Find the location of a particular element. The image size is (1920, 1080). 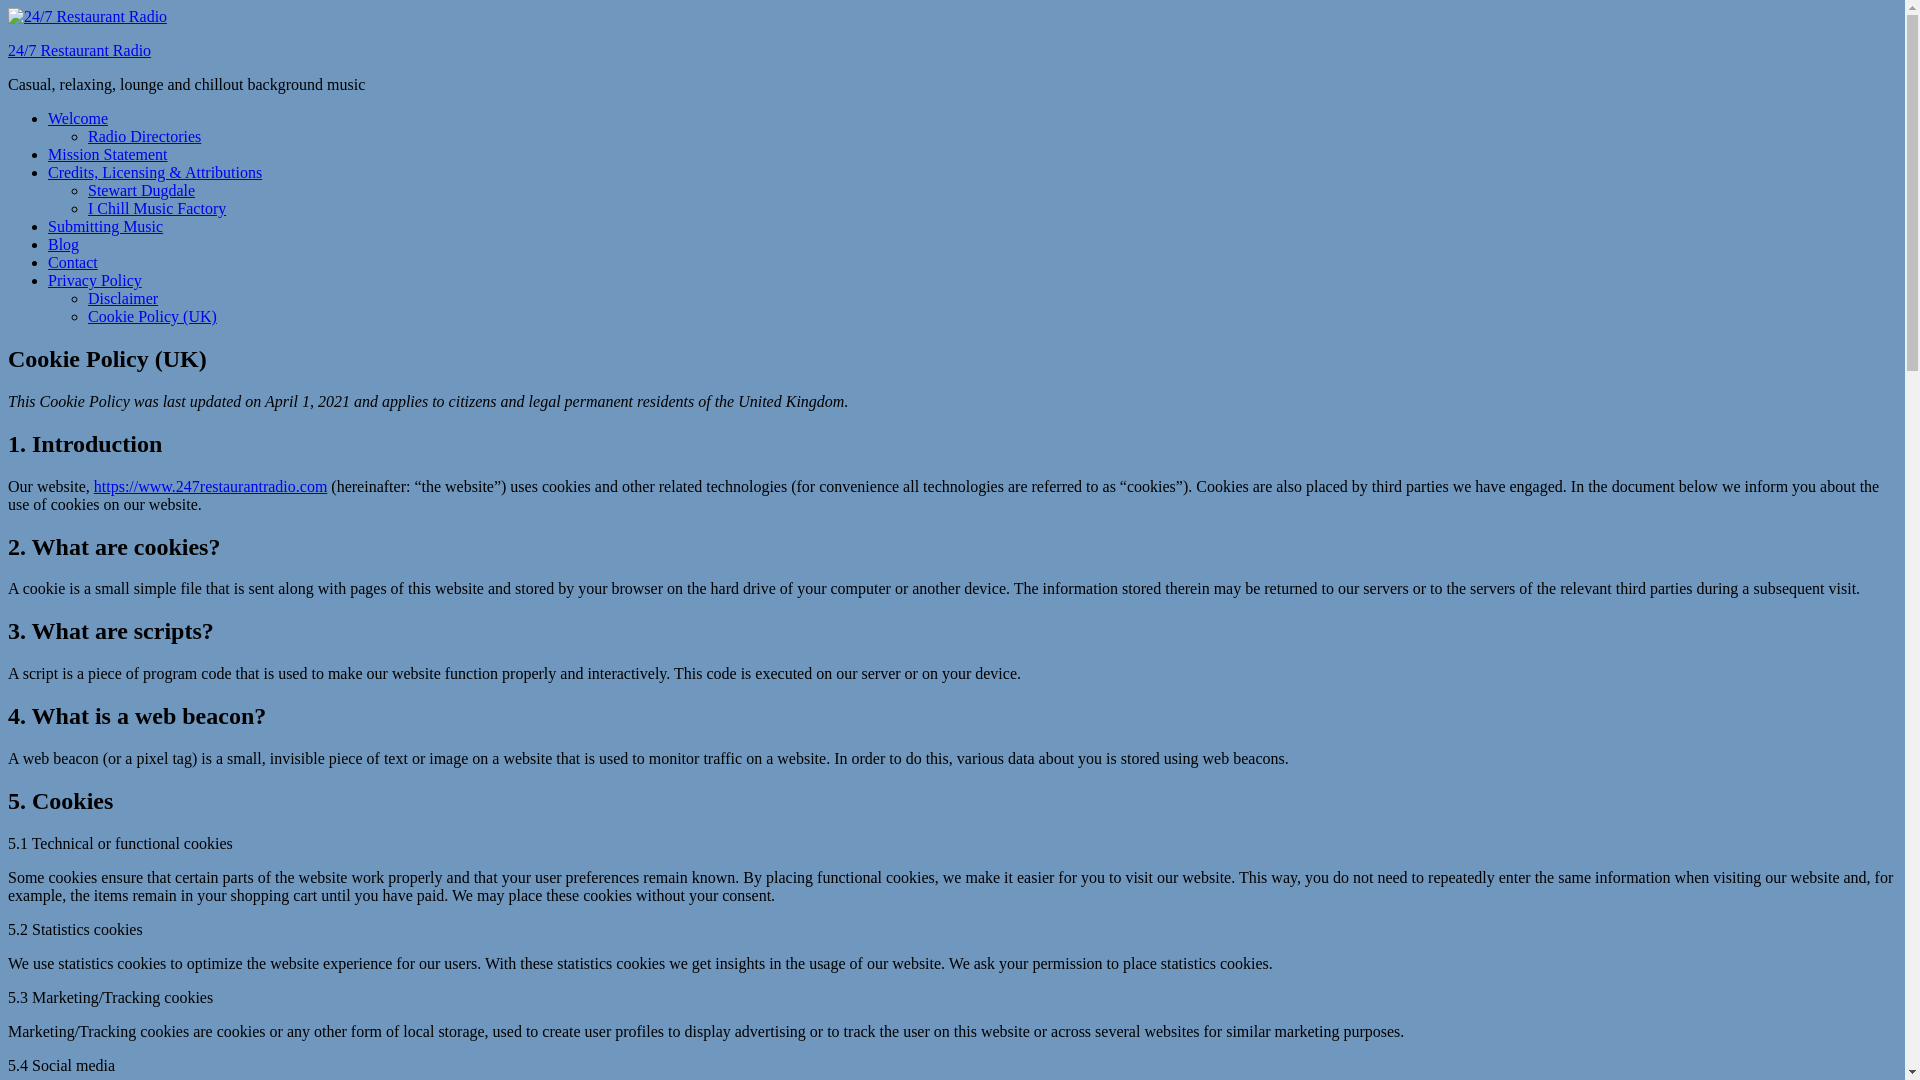

Stewart Dugdale is located at coordinates (142, 190).